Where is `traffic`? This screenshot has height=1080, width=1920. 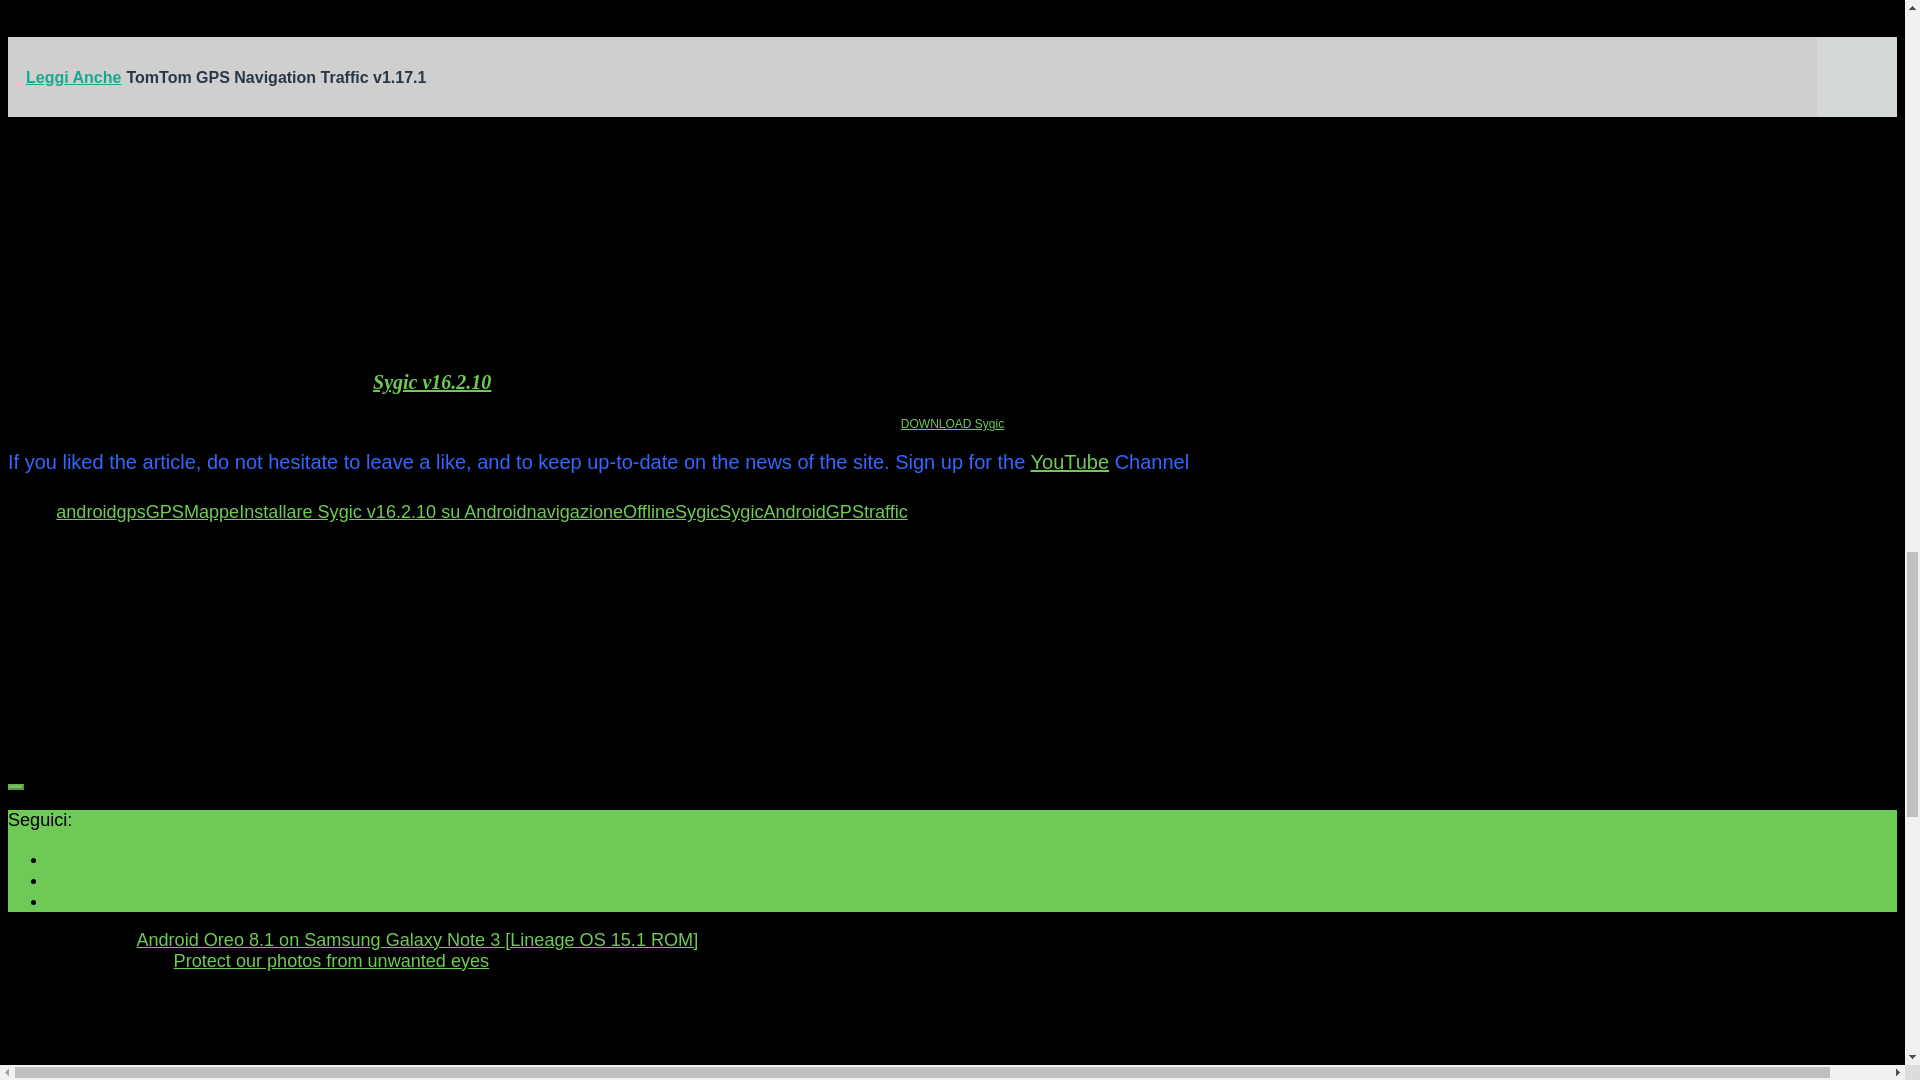 traffic is located at coordinates (886, 512).